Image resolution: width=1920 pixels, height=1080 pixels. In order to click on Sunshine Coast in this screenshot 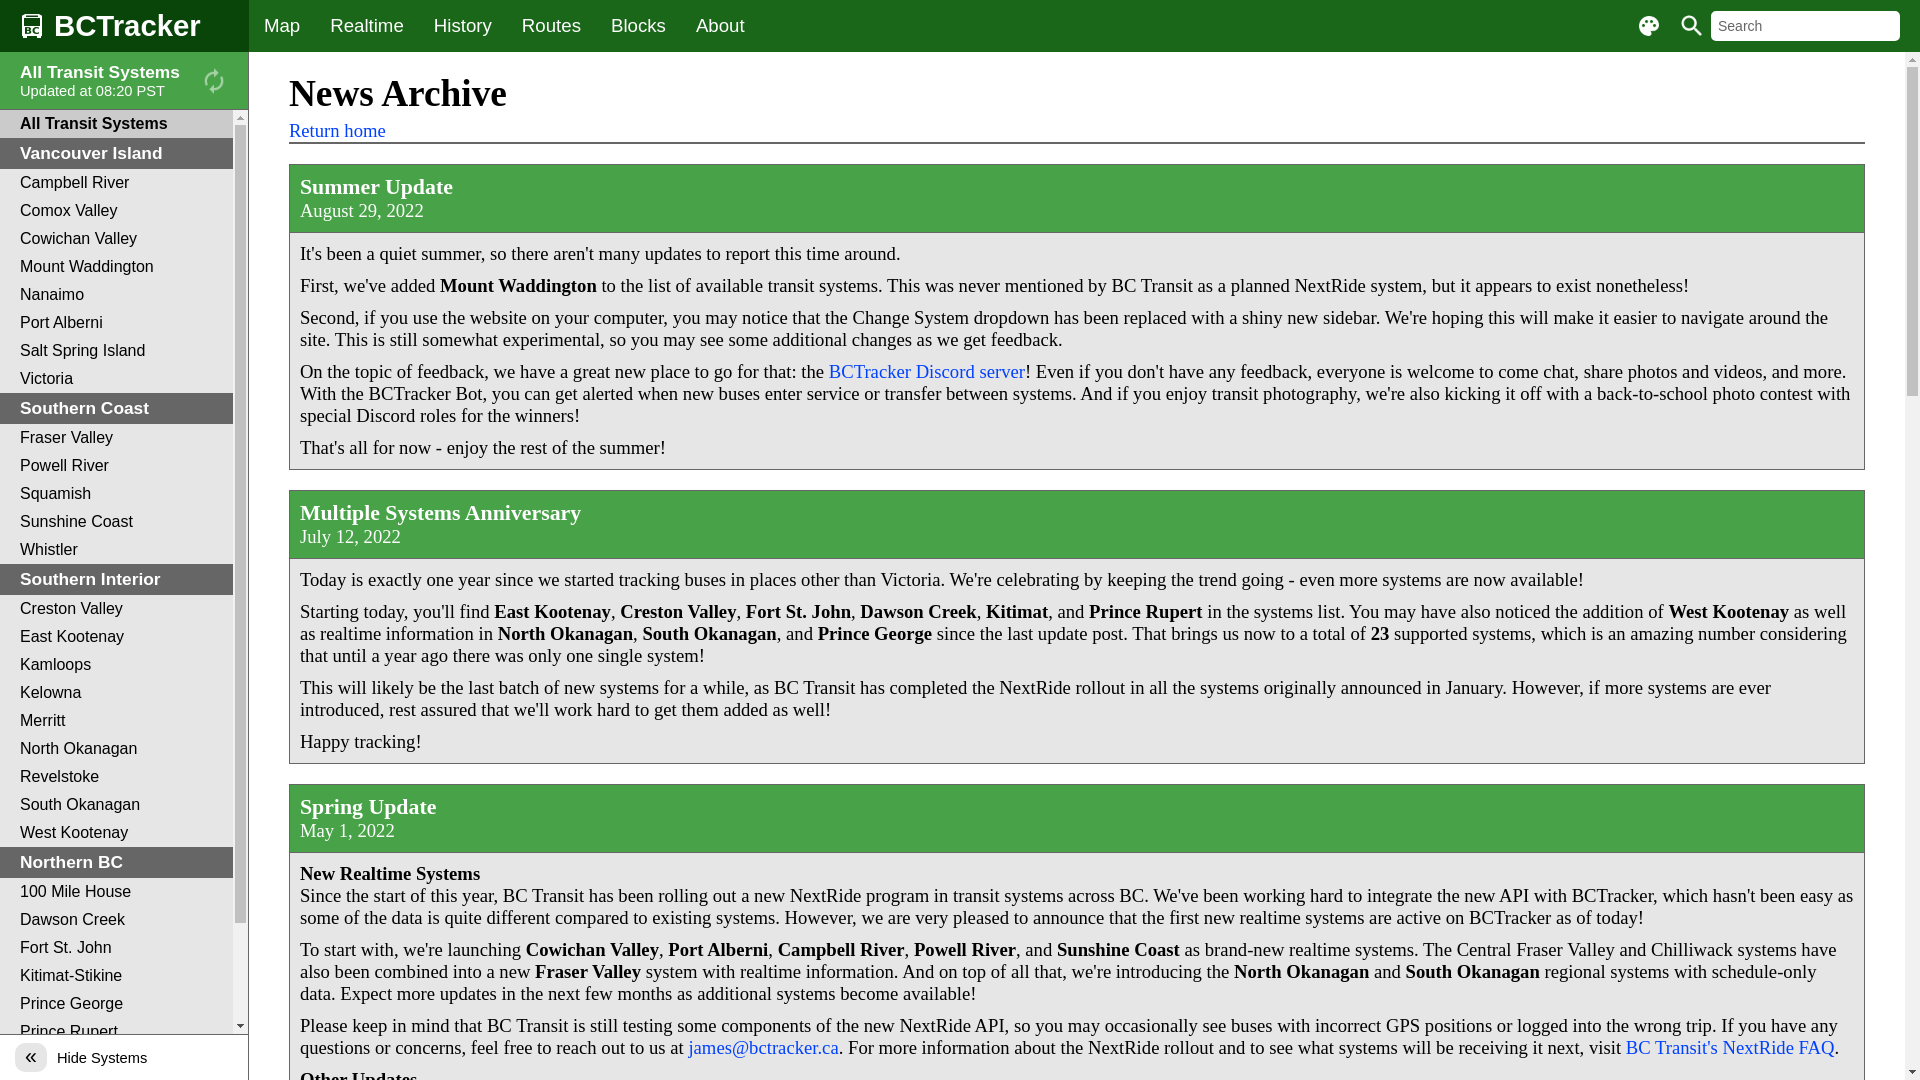, I will do `click(116, 522)`.